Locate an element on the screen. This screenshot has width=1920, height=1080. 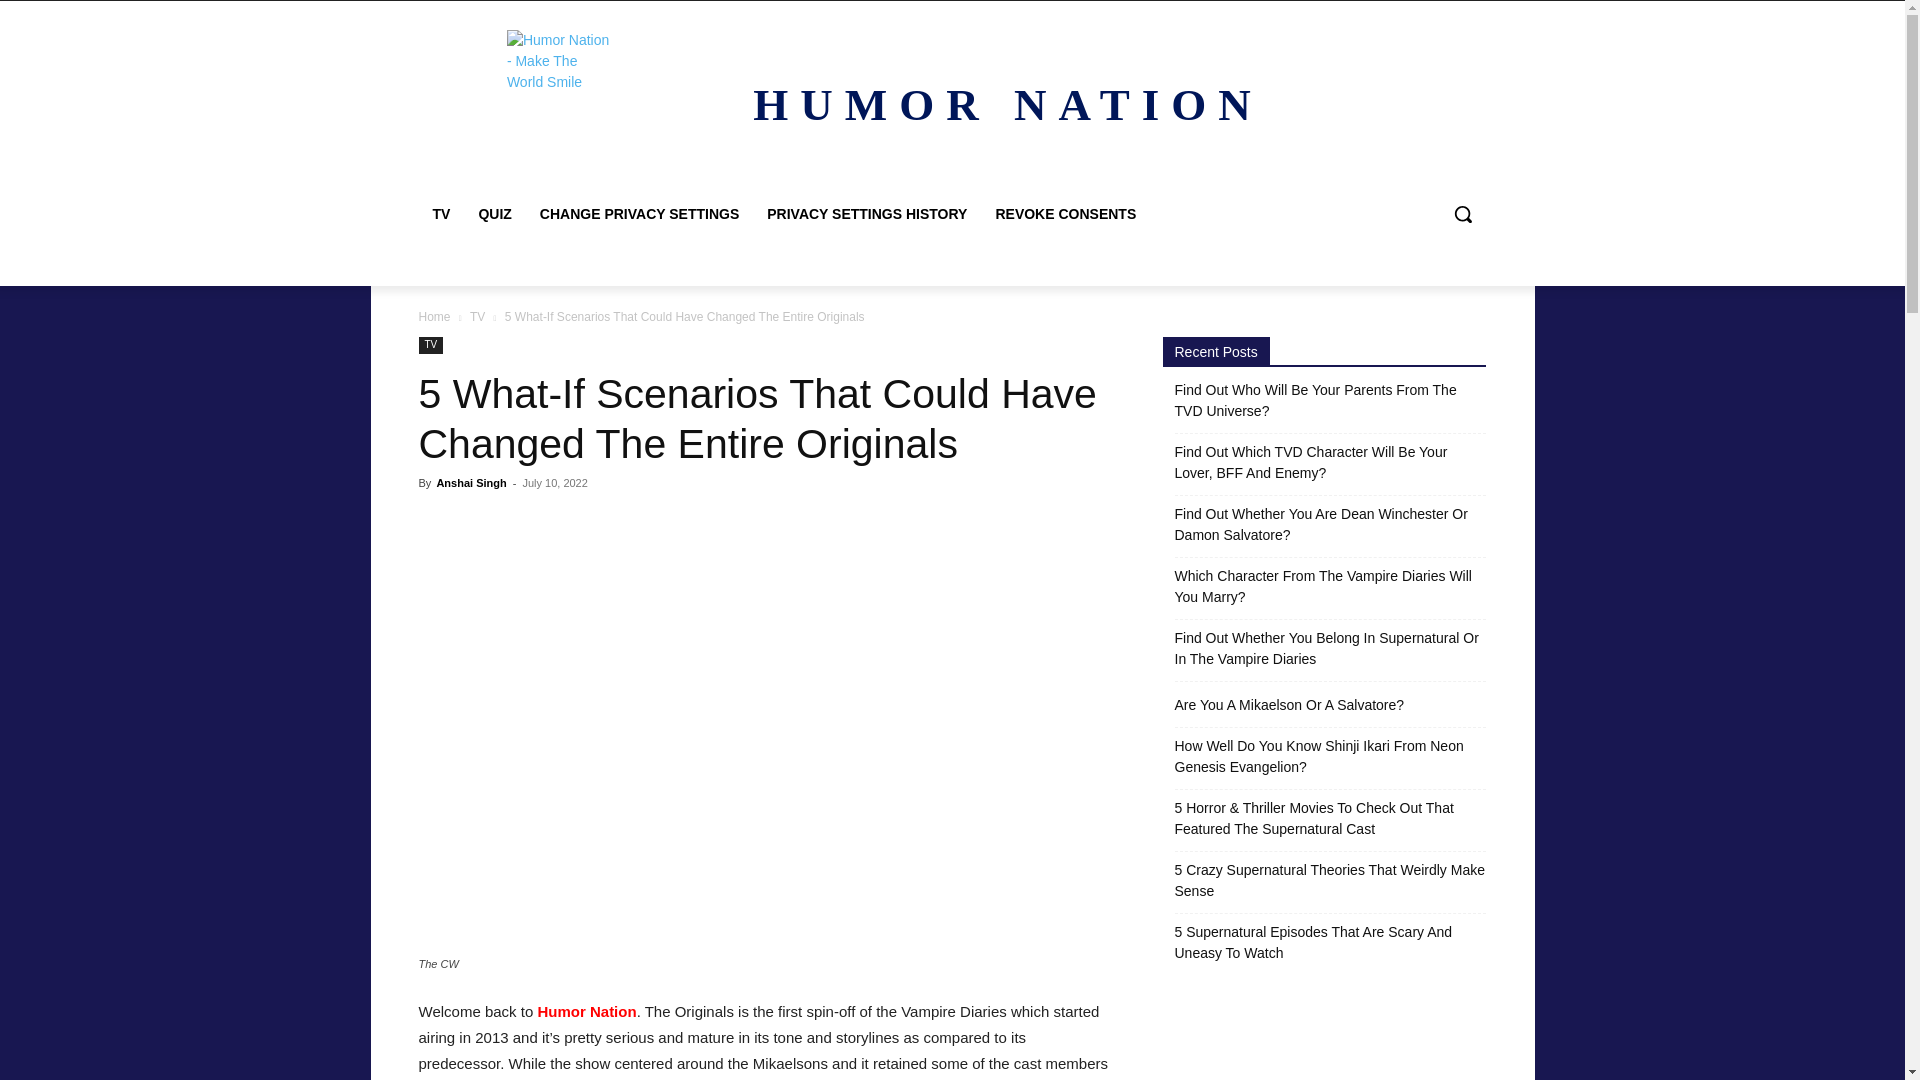
Which Character From The Vampire Diaries Will You Marry? is located at coordinates (1330, 586).